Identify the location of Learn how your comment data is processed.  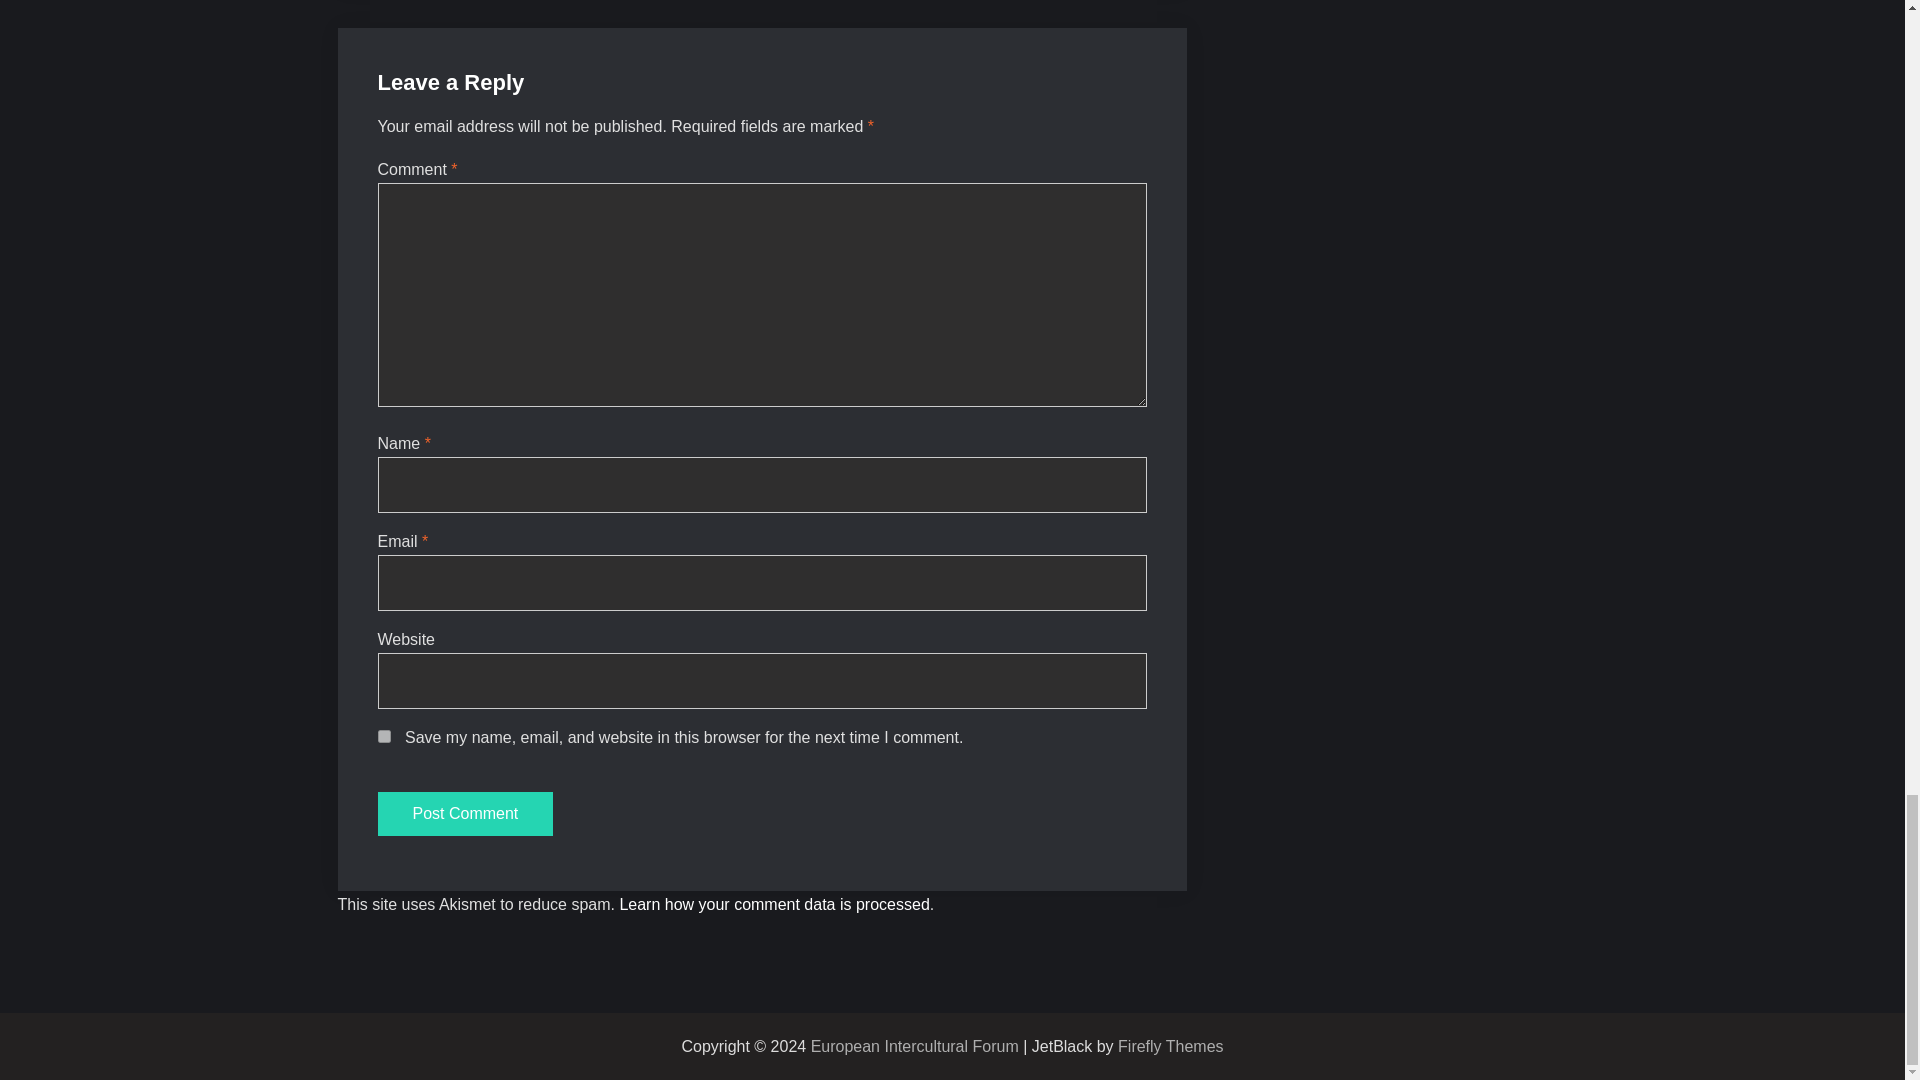
(774, 904).